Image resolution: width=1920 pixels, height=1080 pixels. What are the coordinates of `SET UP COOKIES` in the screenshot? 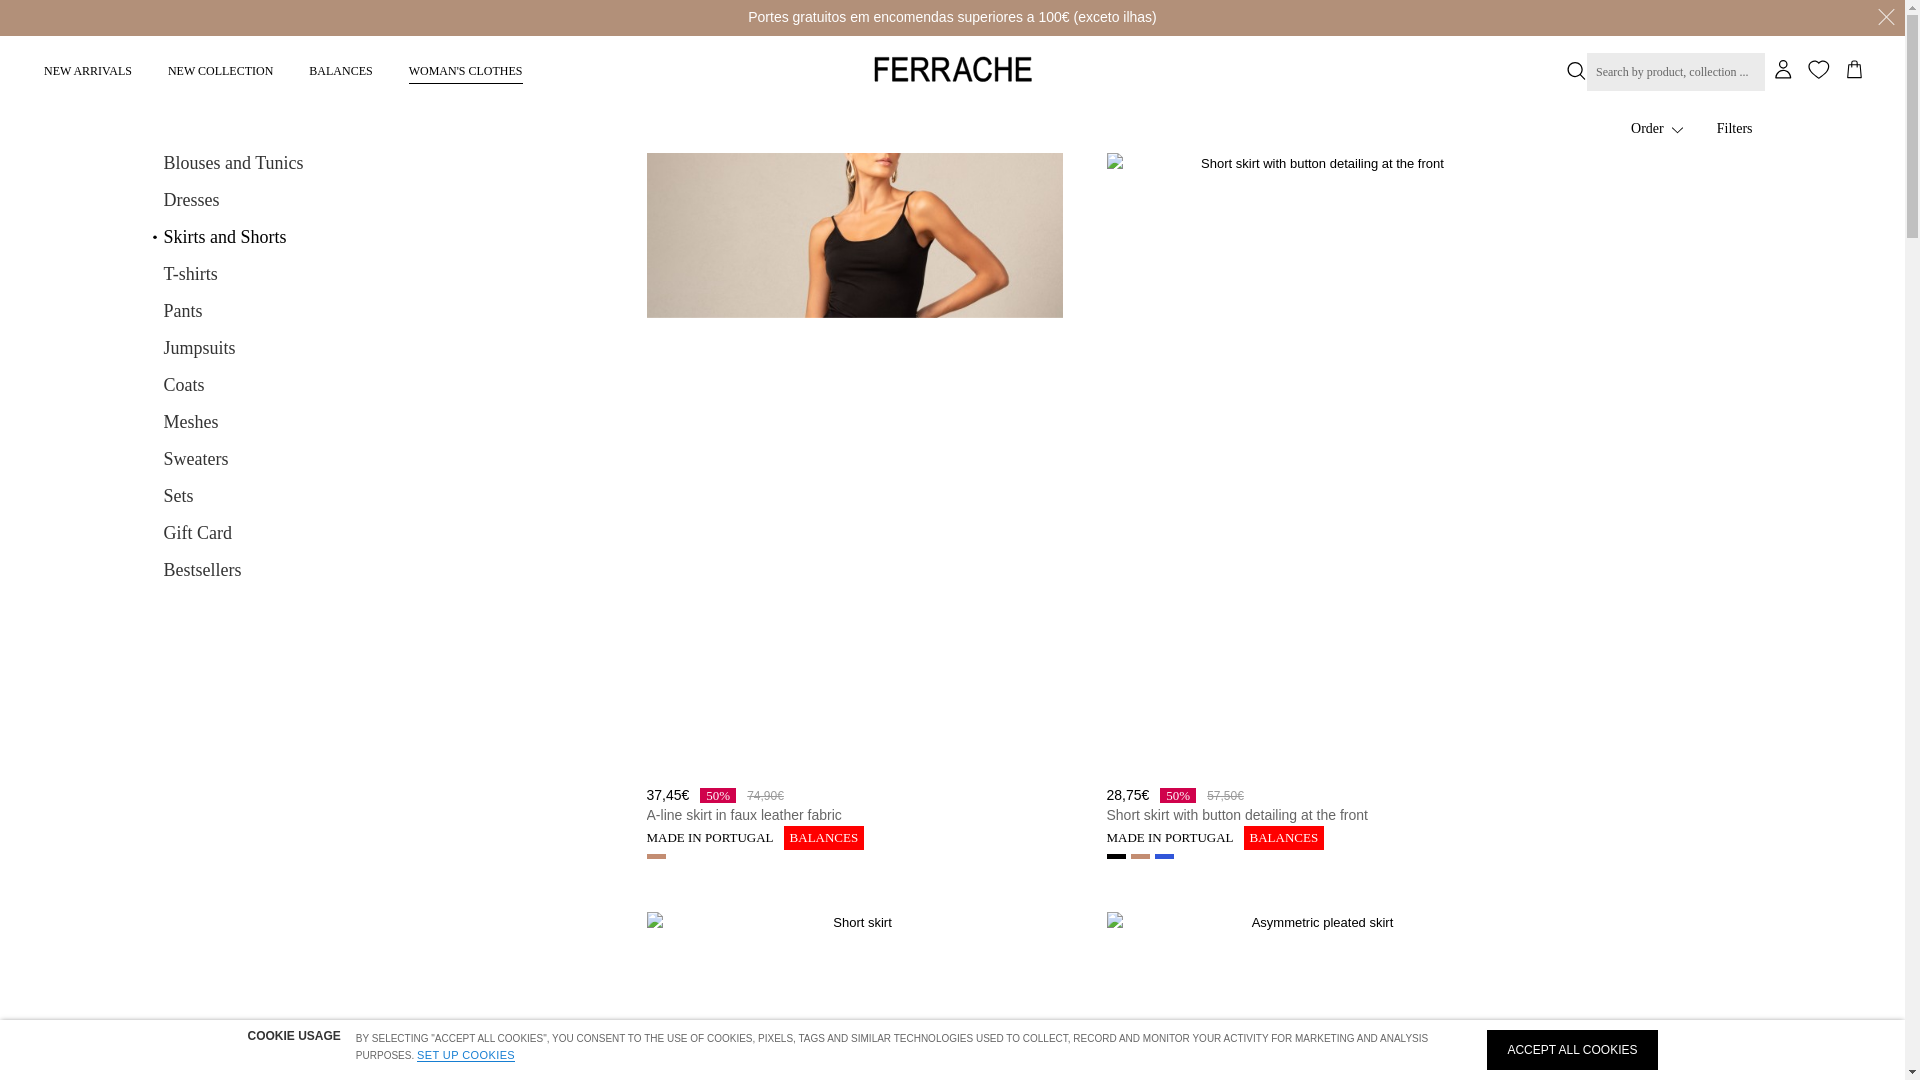 It's located at (465, 1054).